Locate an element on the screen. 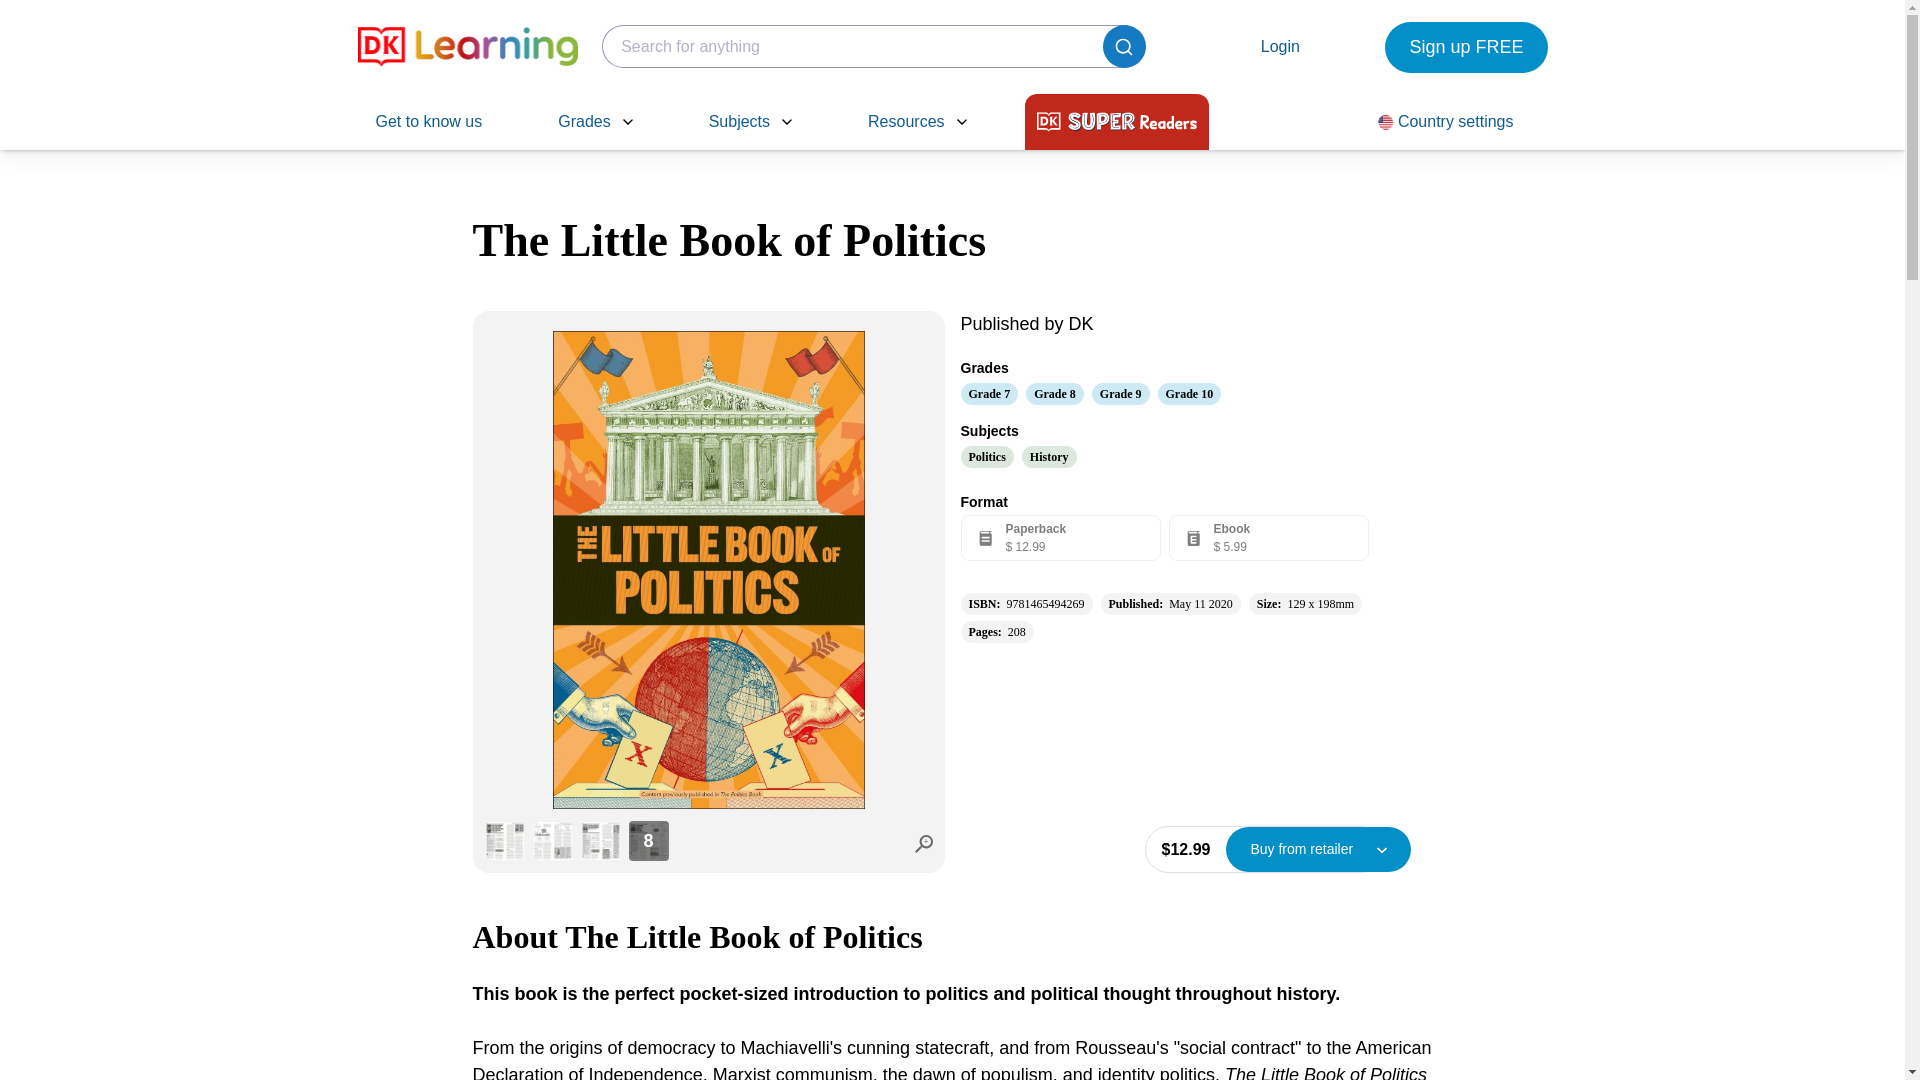 This screenshot has height=1080, width=1920. Sign up FREE is located at coordinates (1466, 47).